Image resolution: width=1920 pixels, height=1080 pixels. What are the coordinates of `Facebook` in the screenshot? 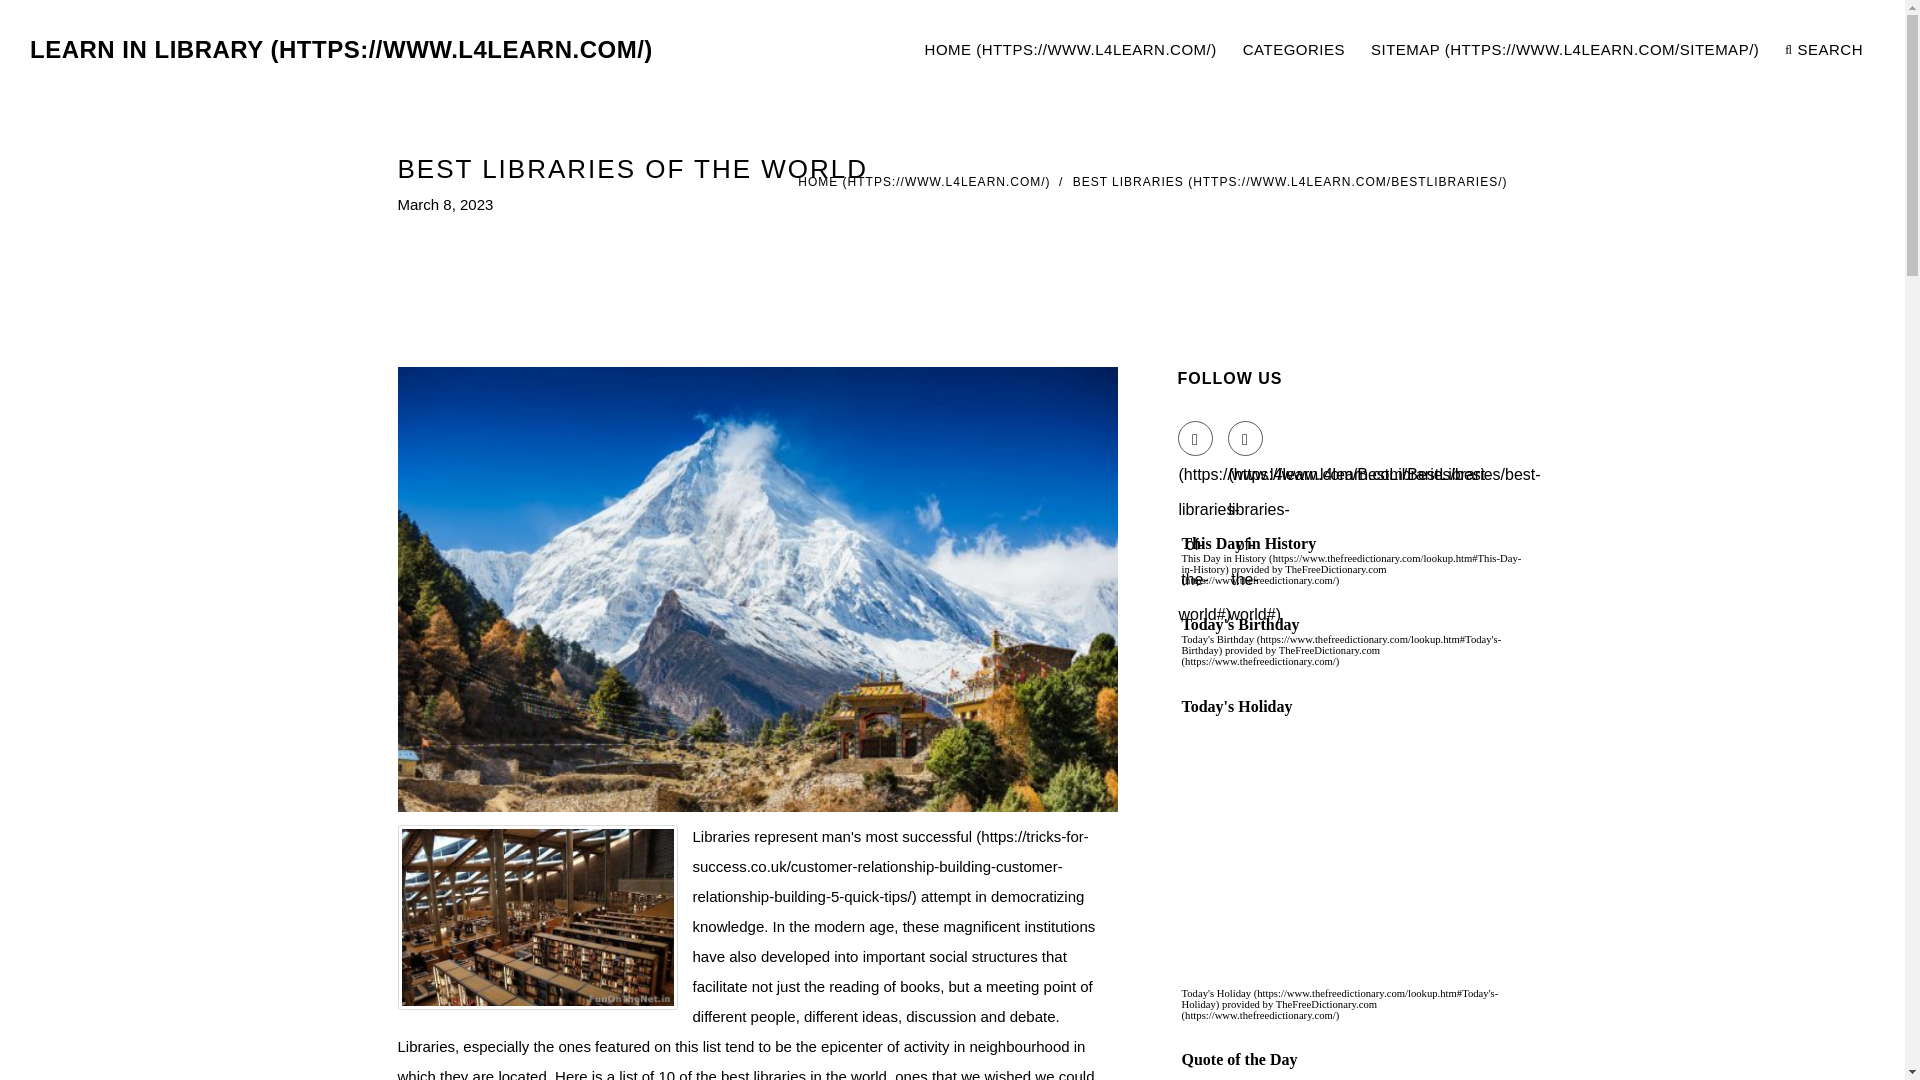 It's located at (1196, 437).